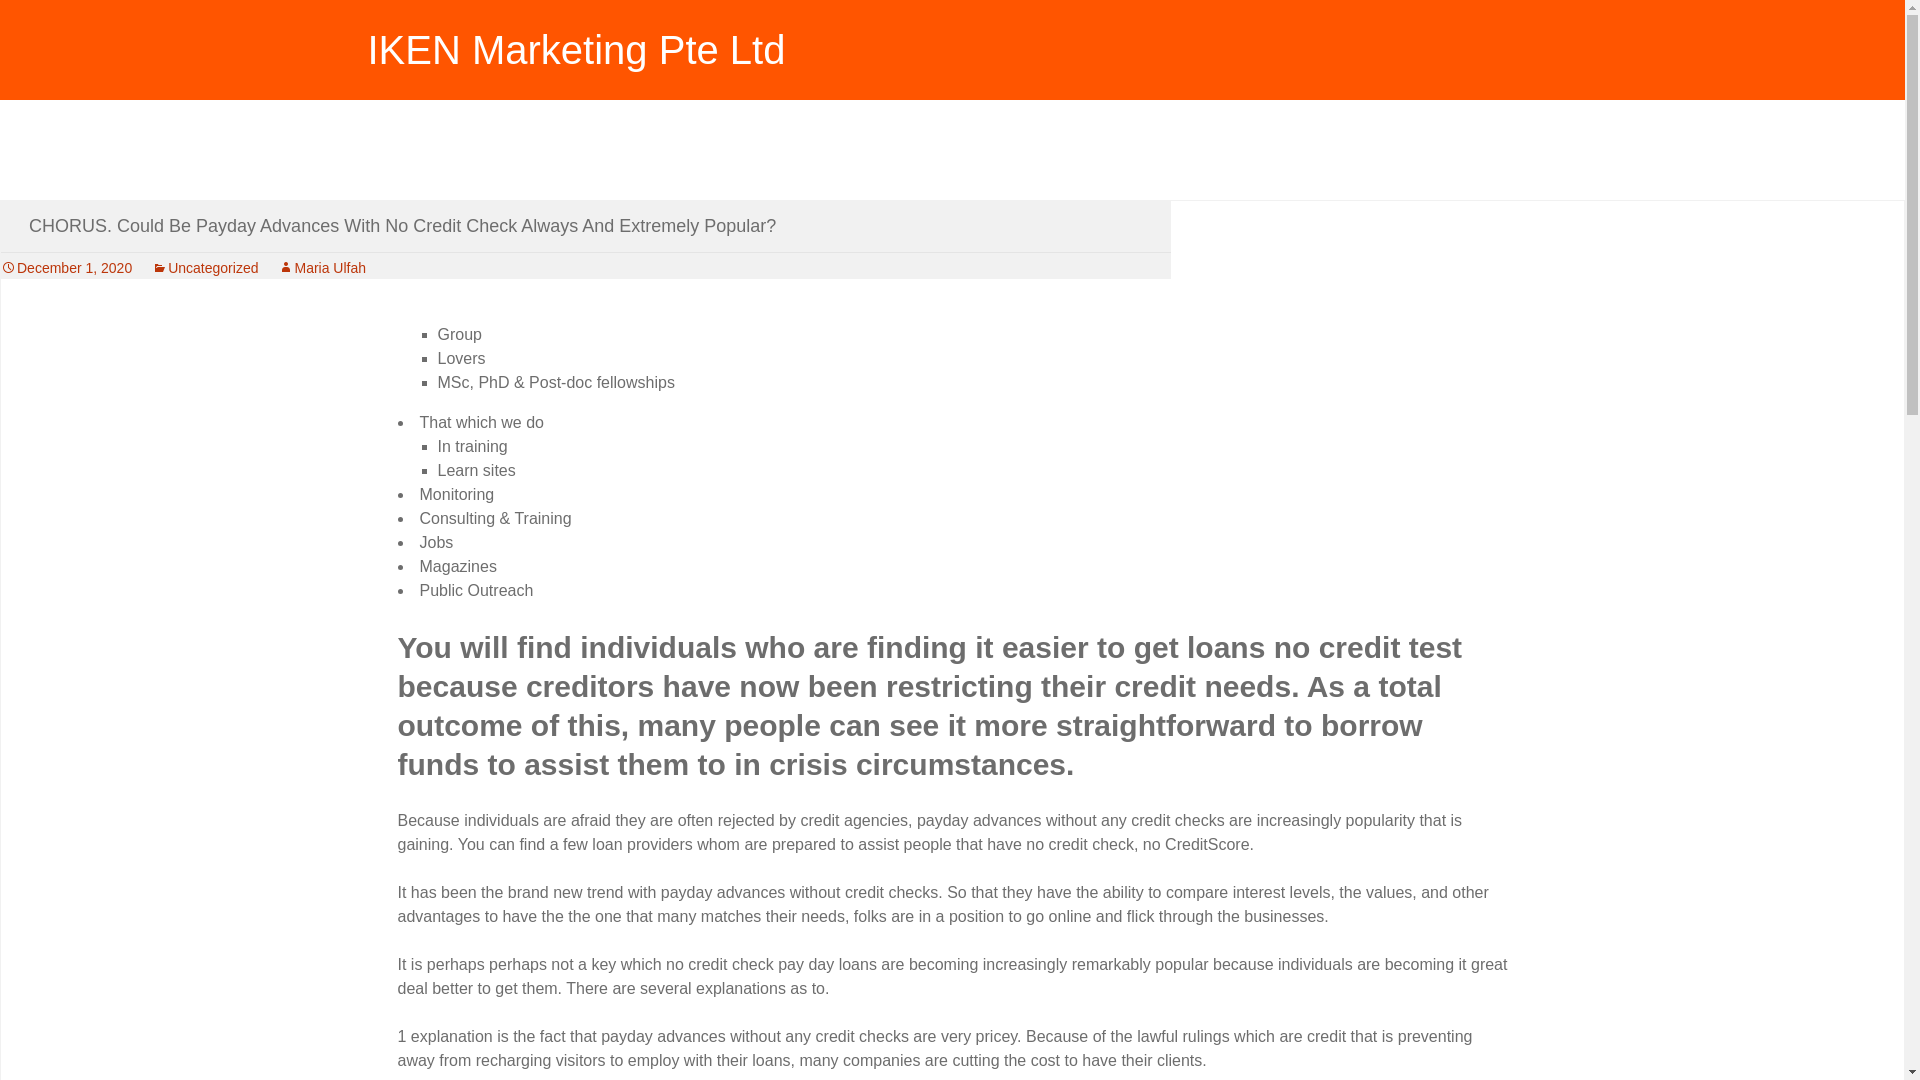  I want to click on IKEN Marketing Pte Ltd, so click(952, 40).